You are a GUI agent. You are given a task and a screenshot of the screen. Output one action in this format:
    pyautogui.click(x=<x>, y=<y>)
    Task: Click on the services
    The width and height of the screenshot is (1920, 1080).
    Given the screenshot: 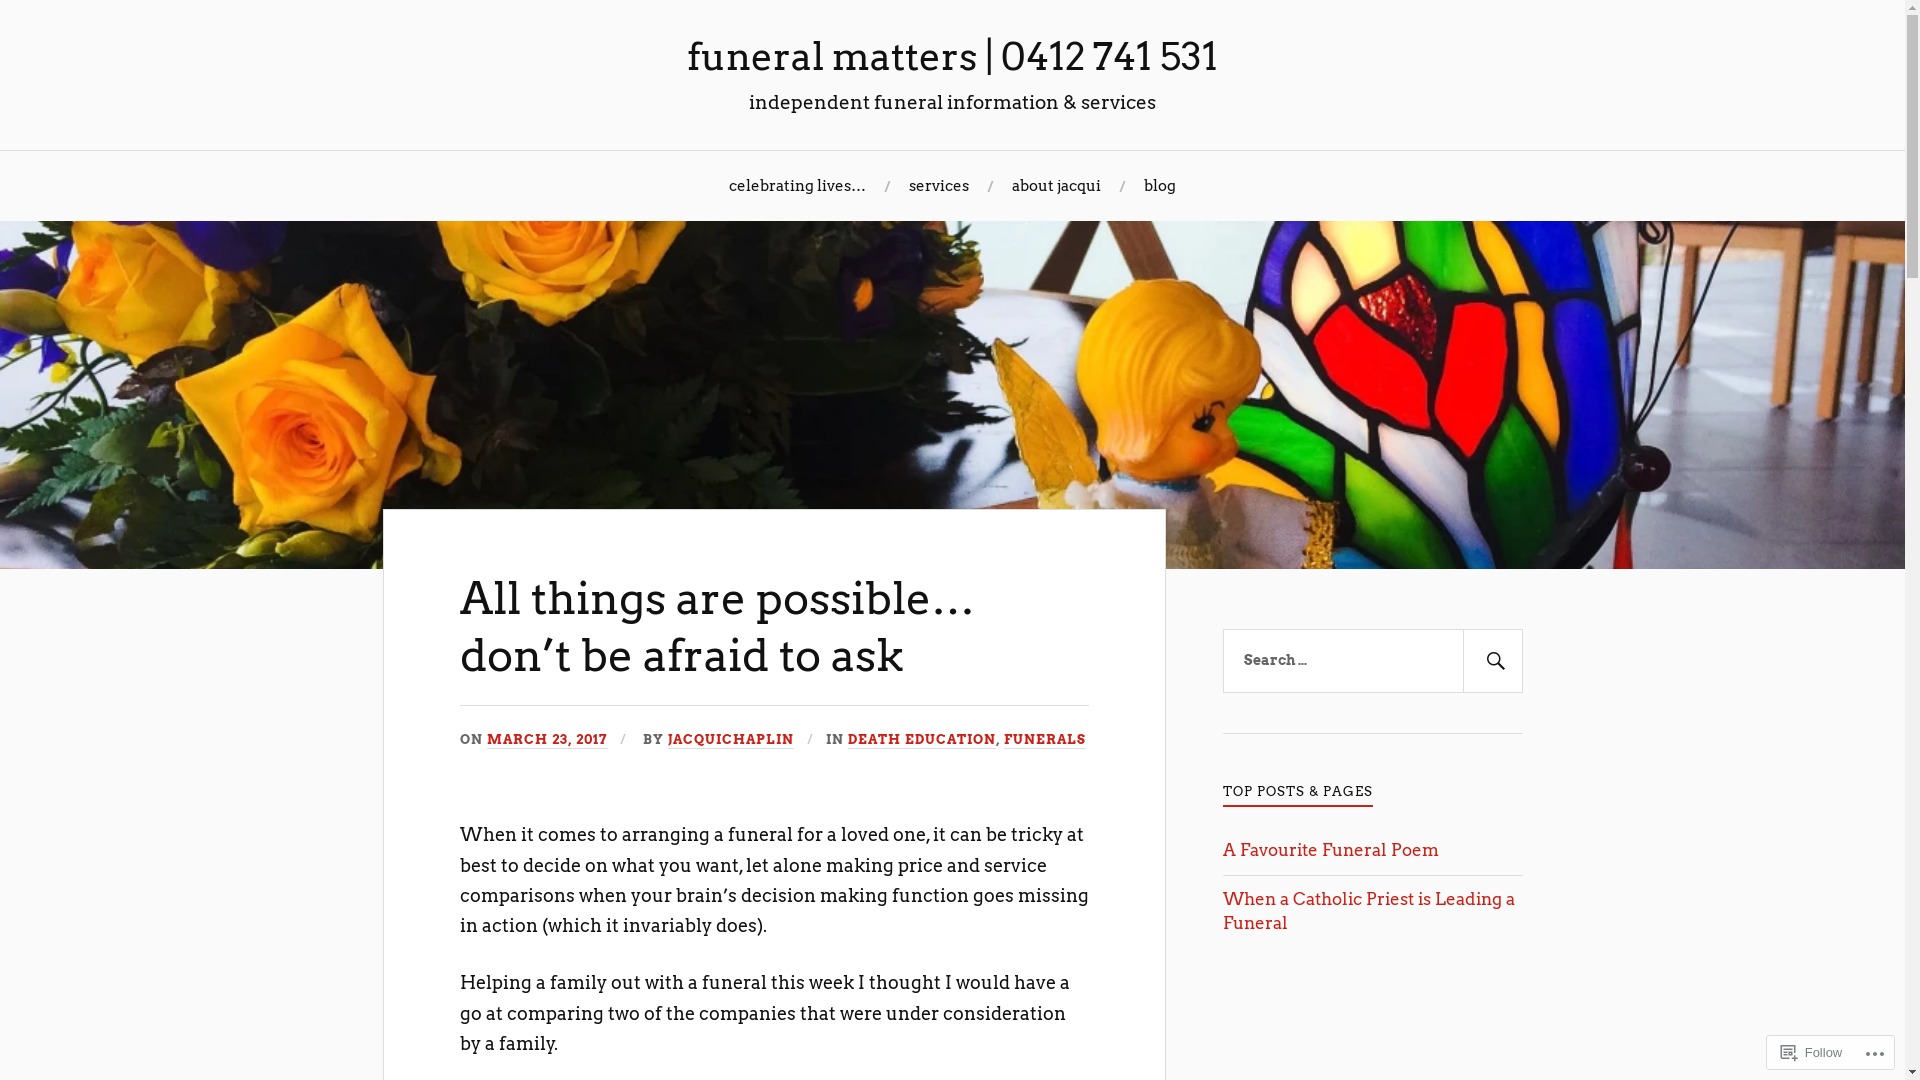 What is the action you would take?
    pyautogui.click(x=938, y=186)
    